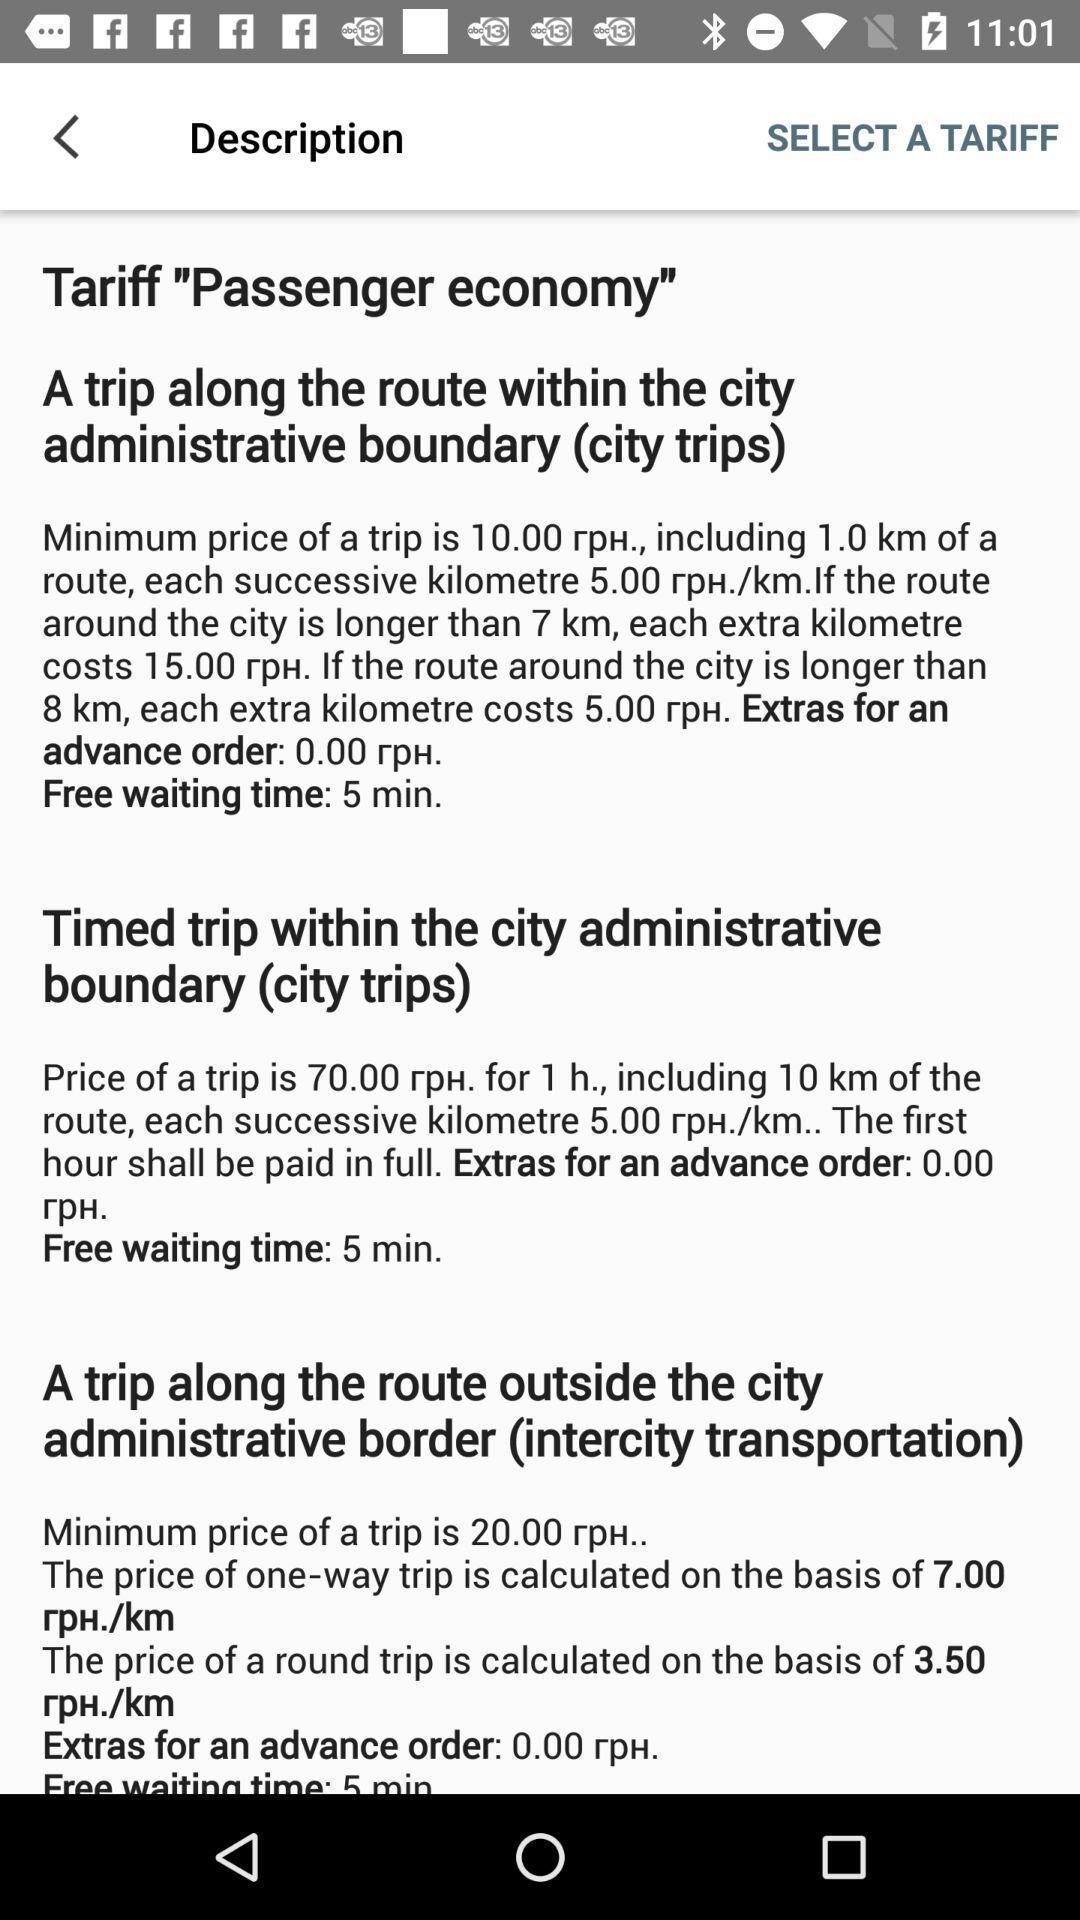 This screenshot has height=1920, width=1080. I want to click on press icon above tariff passenger economy item, so click(73, 136).